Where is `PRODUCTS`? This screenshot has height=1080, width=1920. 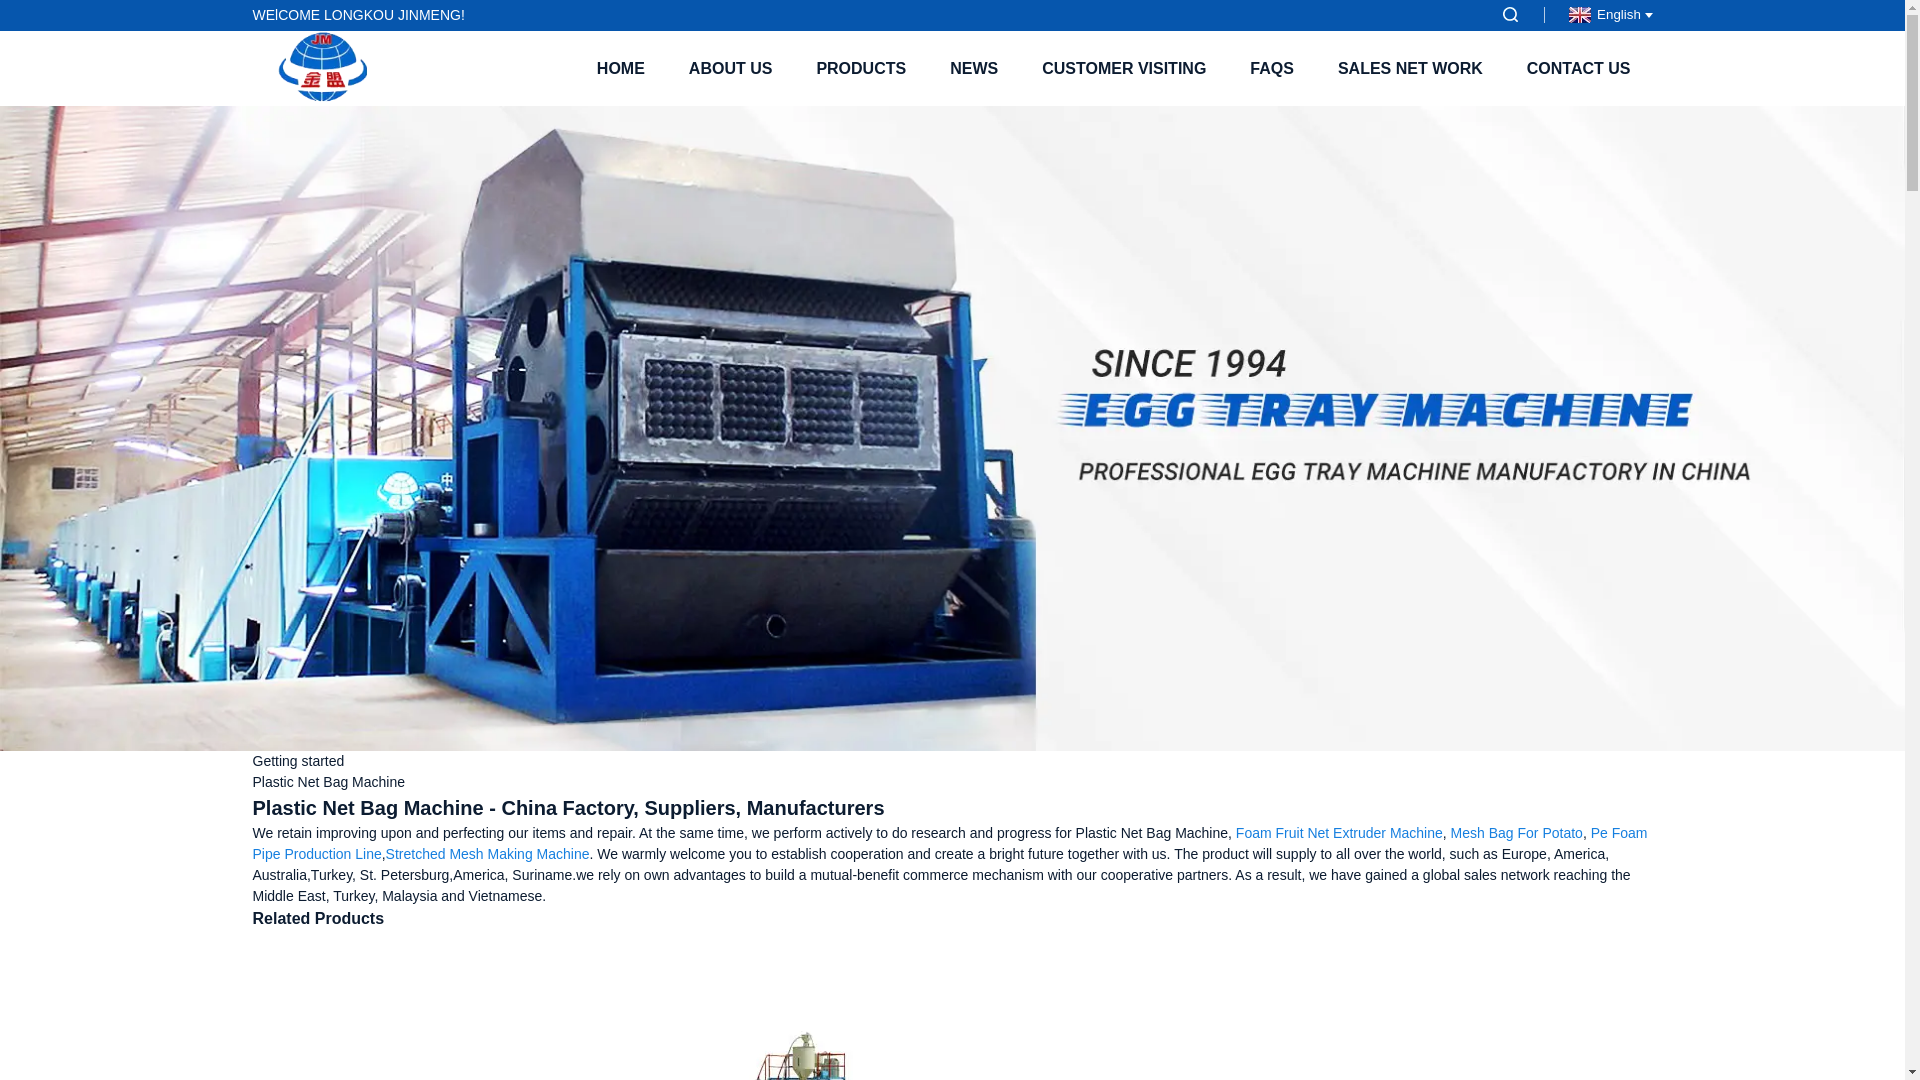 PRODUCTS is located at coordinates (860, 68).